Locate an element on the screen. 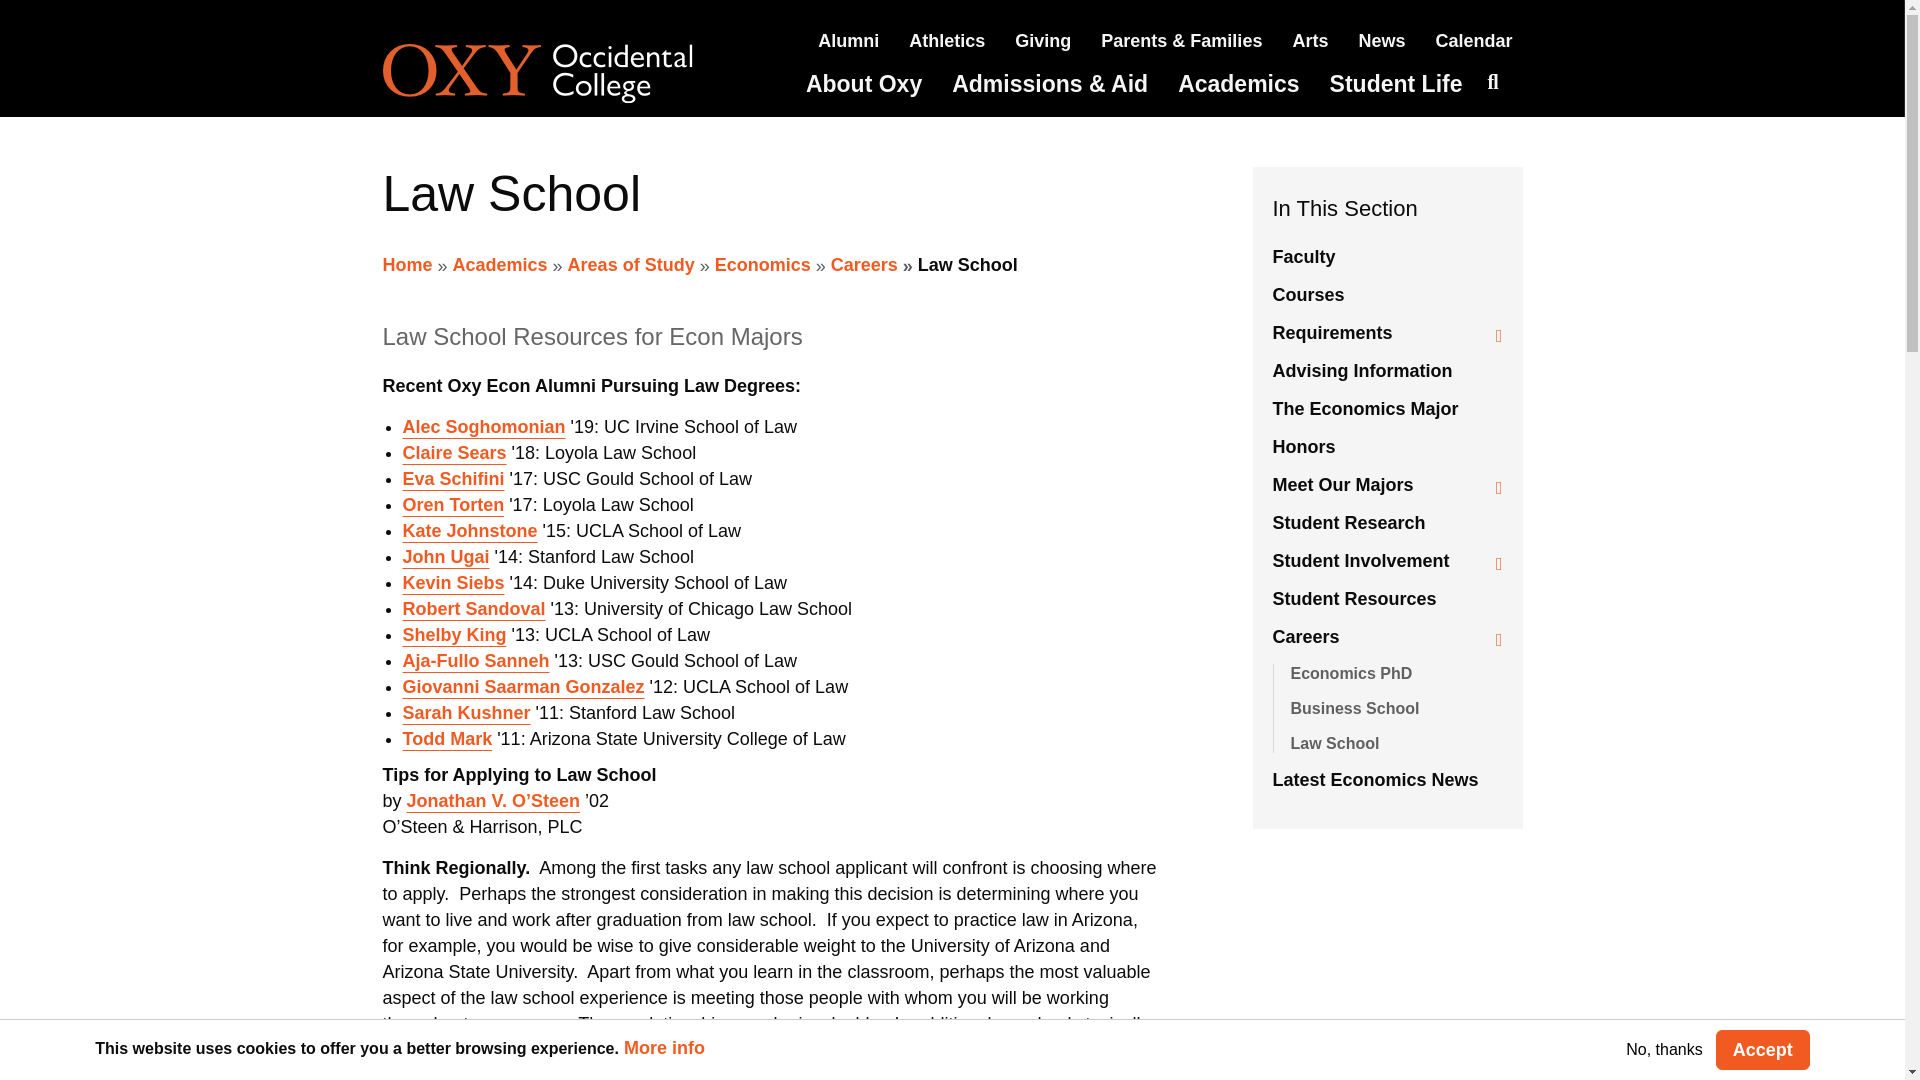 This screenshot has width=1920, height=1080. Athletics is located at coordinates (946, 40).